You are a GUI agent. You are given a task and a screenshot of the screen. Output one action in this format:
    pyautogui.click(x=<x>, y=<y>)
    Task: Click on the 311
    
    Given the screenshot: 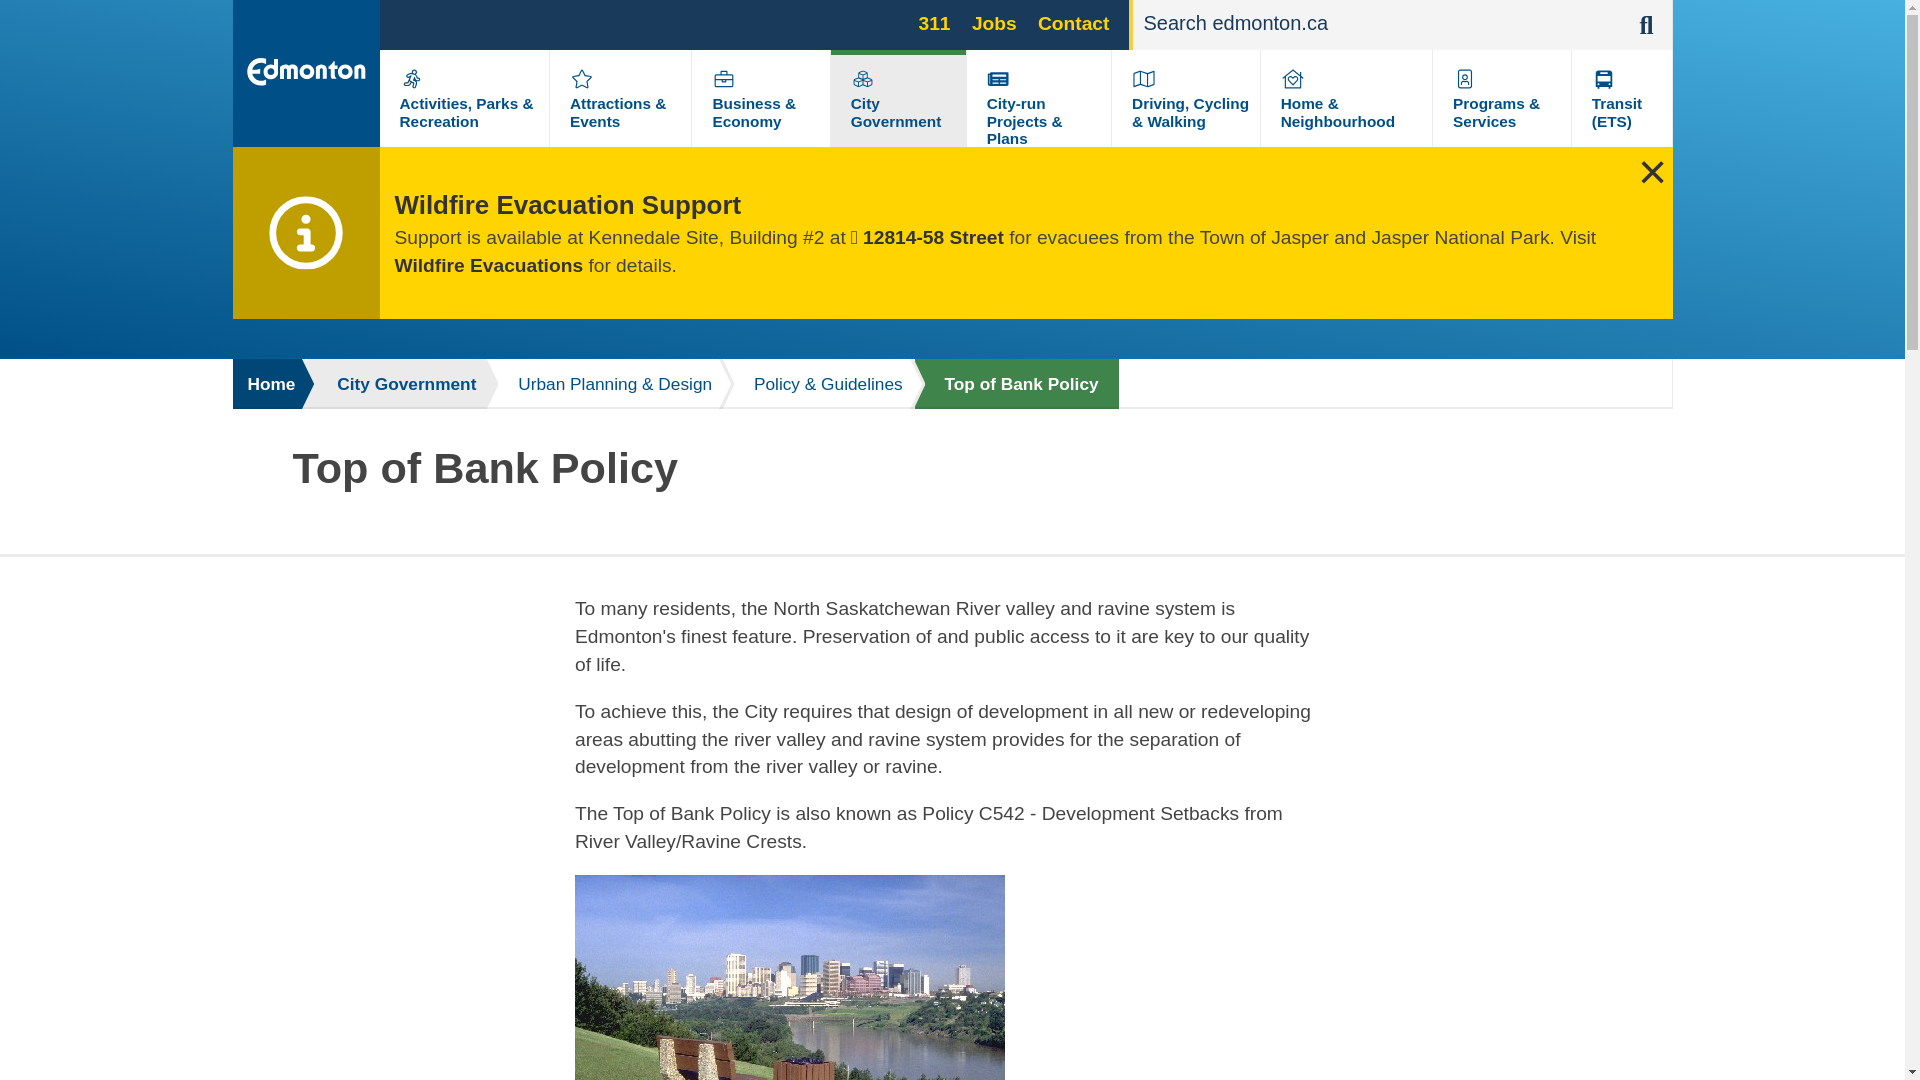 What is the action you would take?
    pyautogui.click(x=934, y=22)
    